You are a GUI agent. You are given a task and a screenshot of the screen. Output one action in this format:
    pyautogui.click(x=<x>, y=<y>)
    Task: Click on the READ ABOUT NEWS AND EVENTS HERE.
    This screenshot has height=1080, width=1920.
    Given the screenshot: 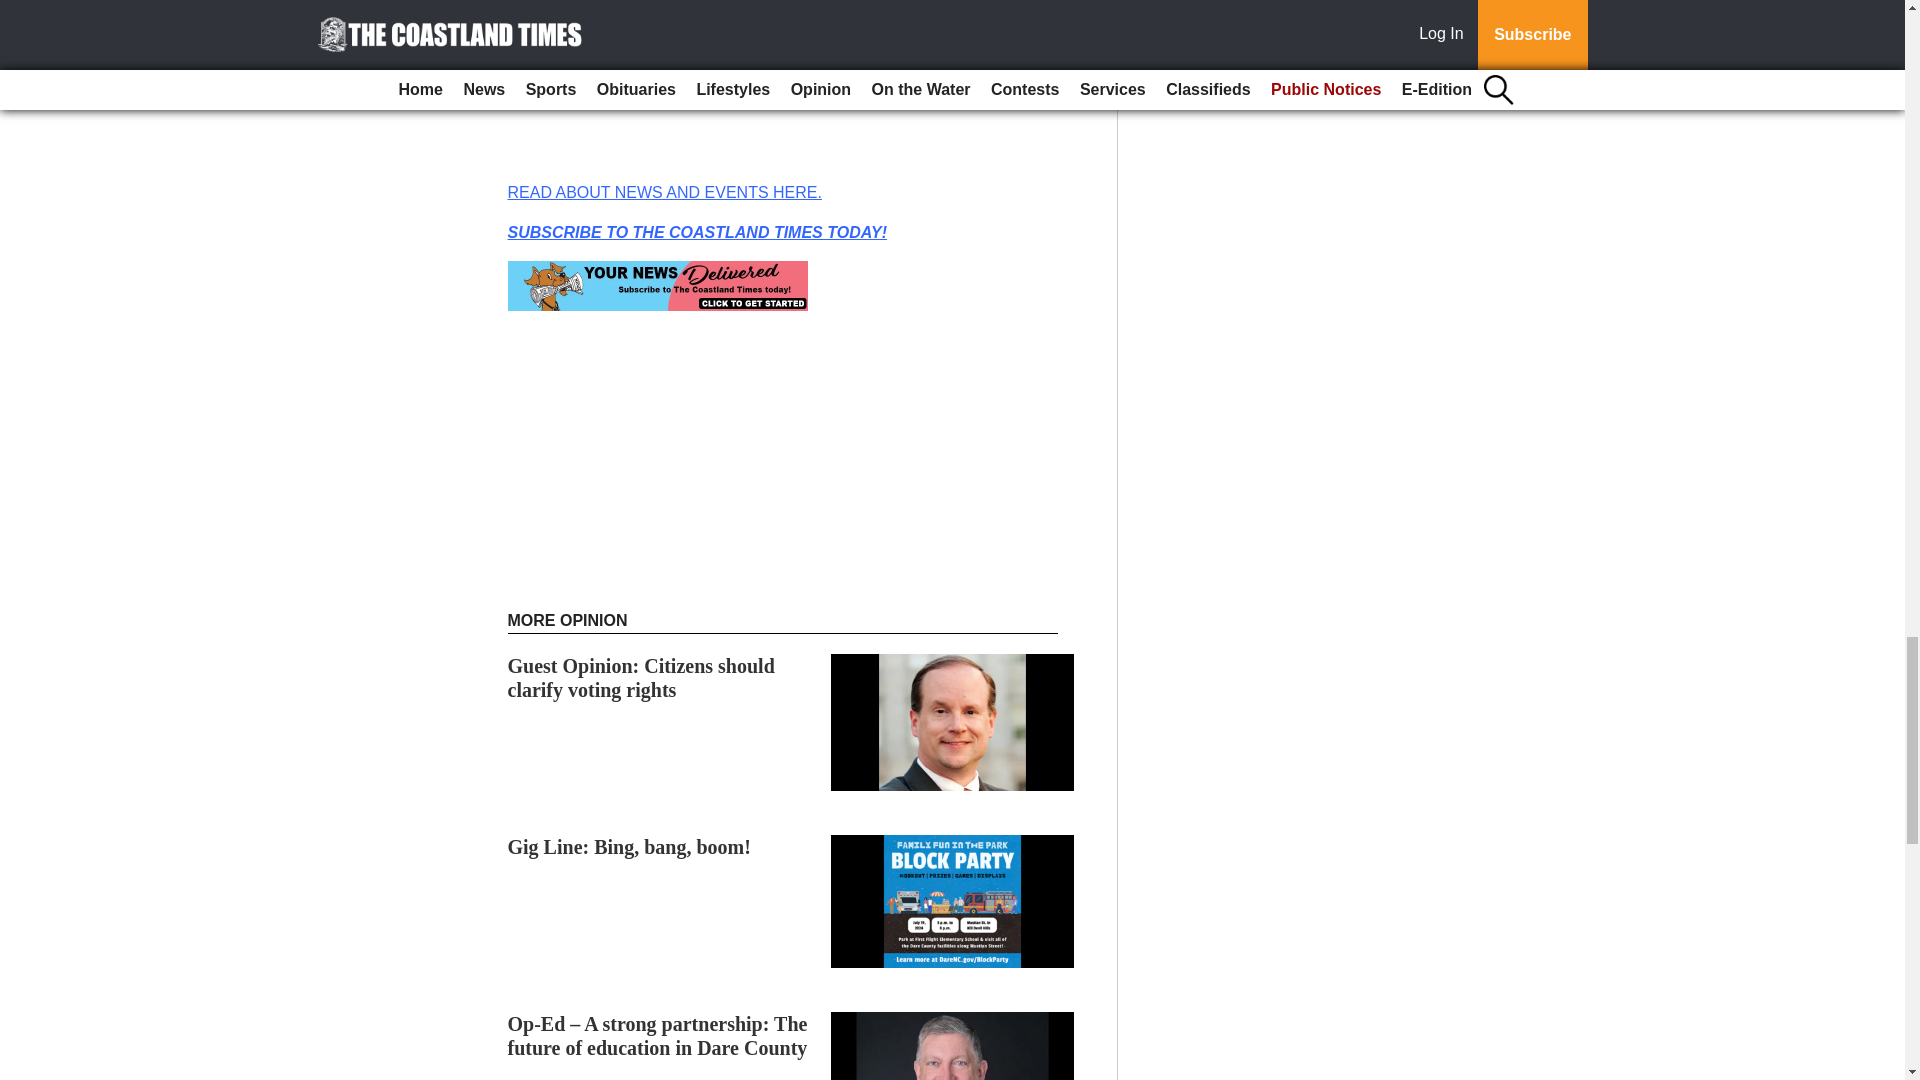 What is the action you would take?
    pyautogui.click(x=664, y=192)
    